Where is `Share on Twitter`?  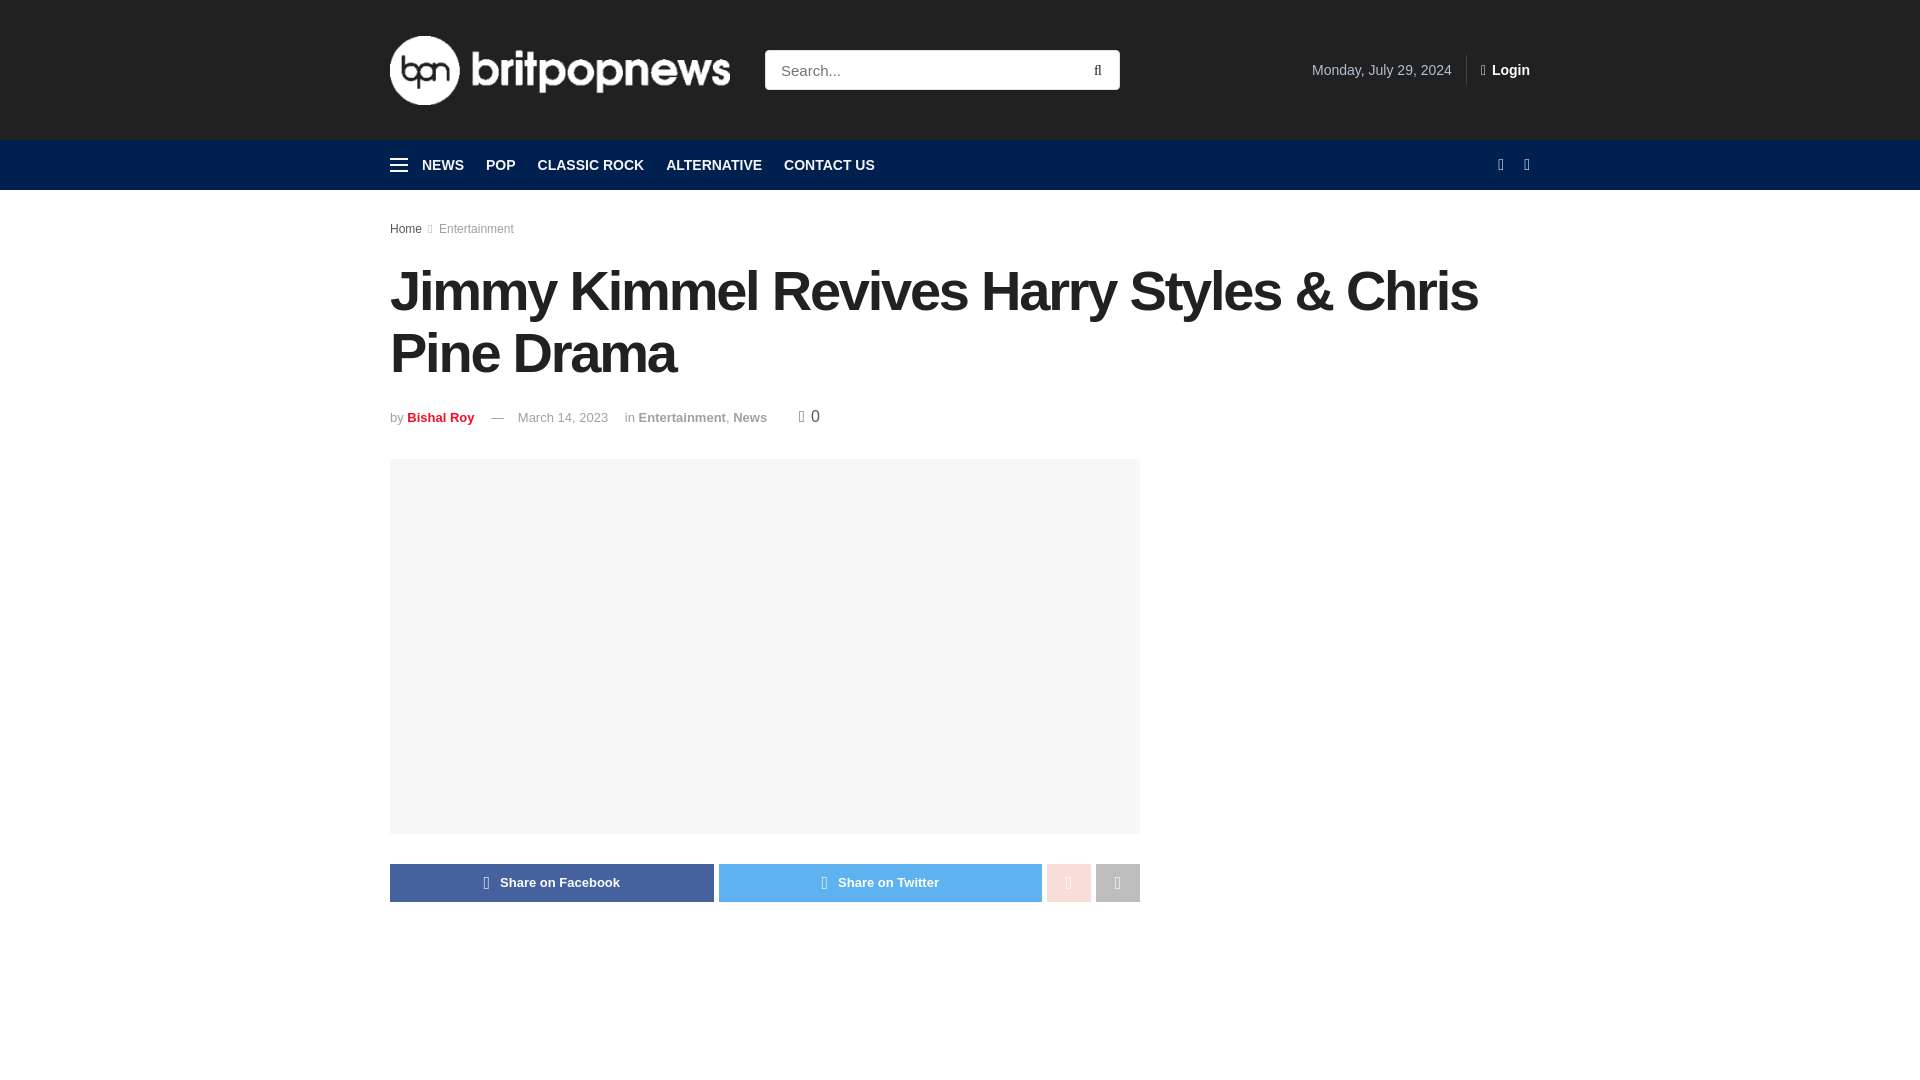 Share on Twitter is located at coordinates (880, 882).